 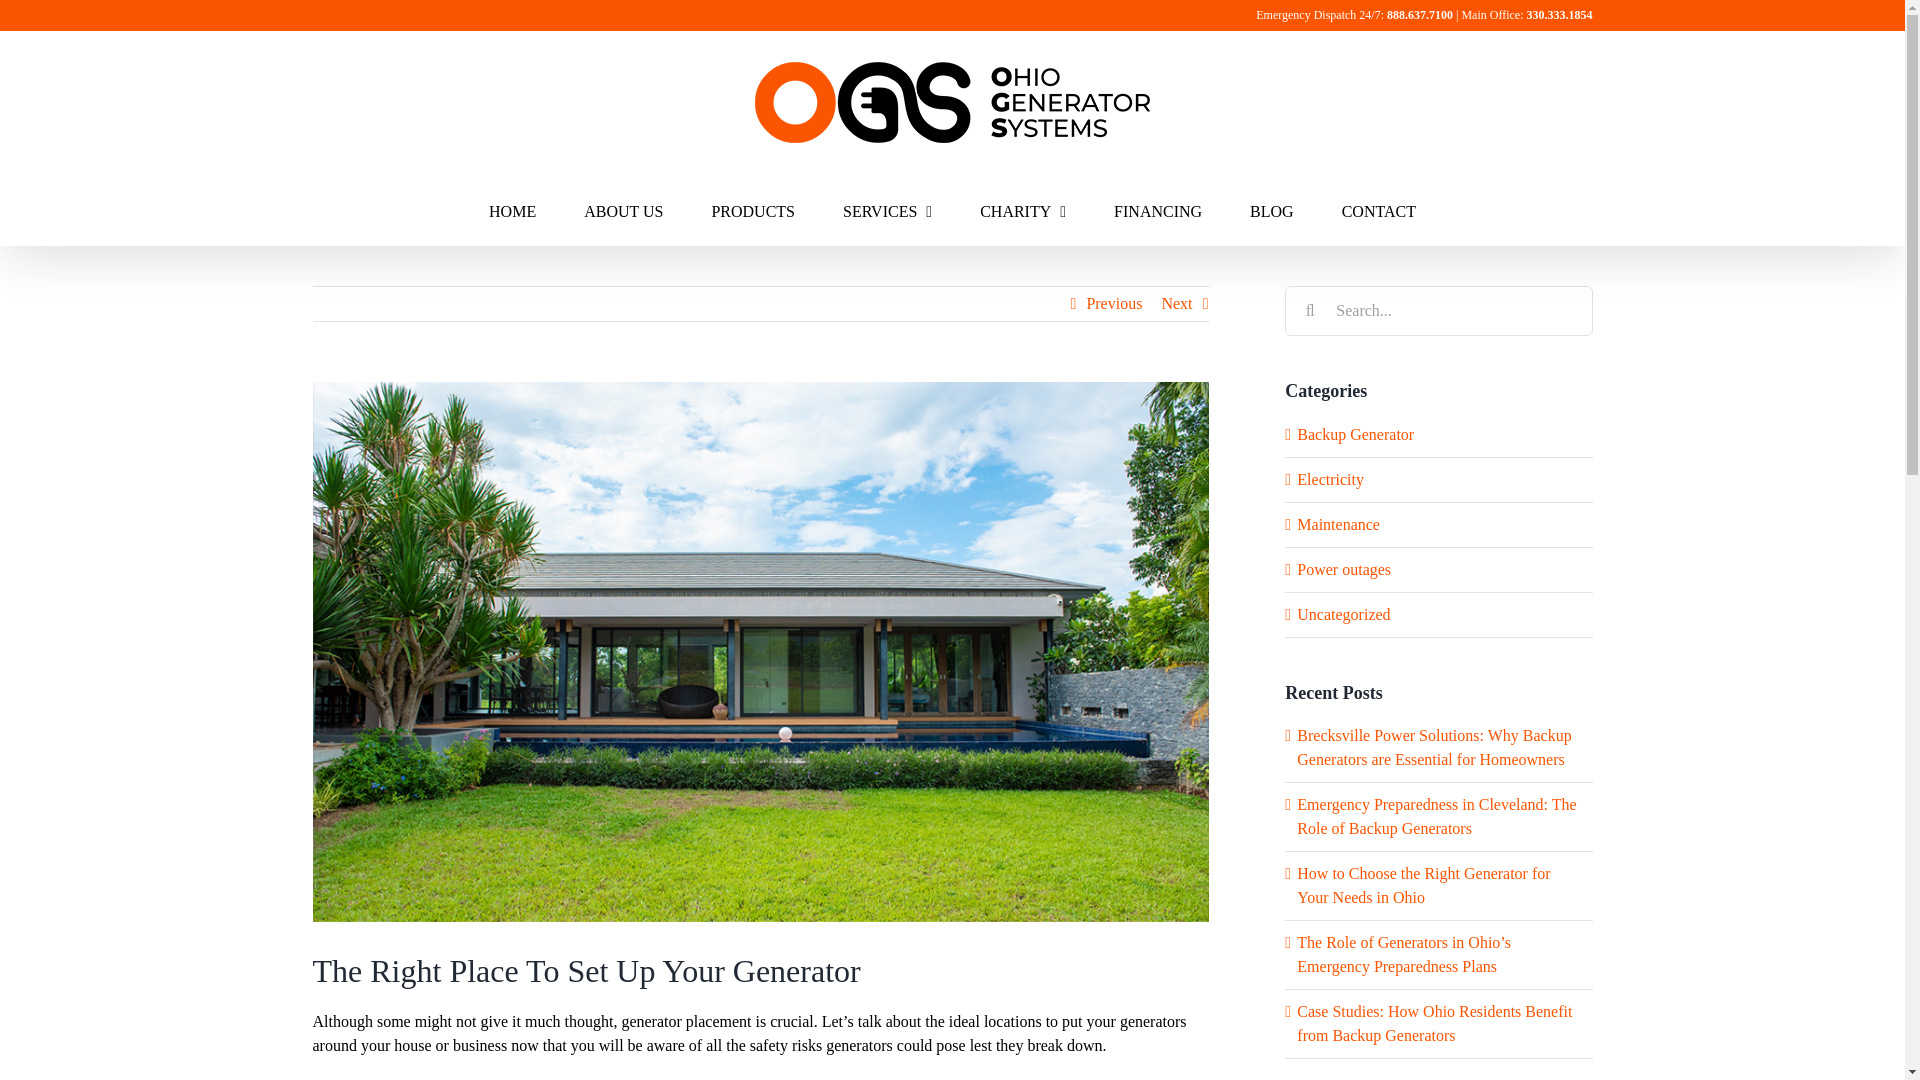 What do you see at coordinates (1420, 14) in the screenshot?
I see `888.637.7100` at bounding box center [1420, 14].